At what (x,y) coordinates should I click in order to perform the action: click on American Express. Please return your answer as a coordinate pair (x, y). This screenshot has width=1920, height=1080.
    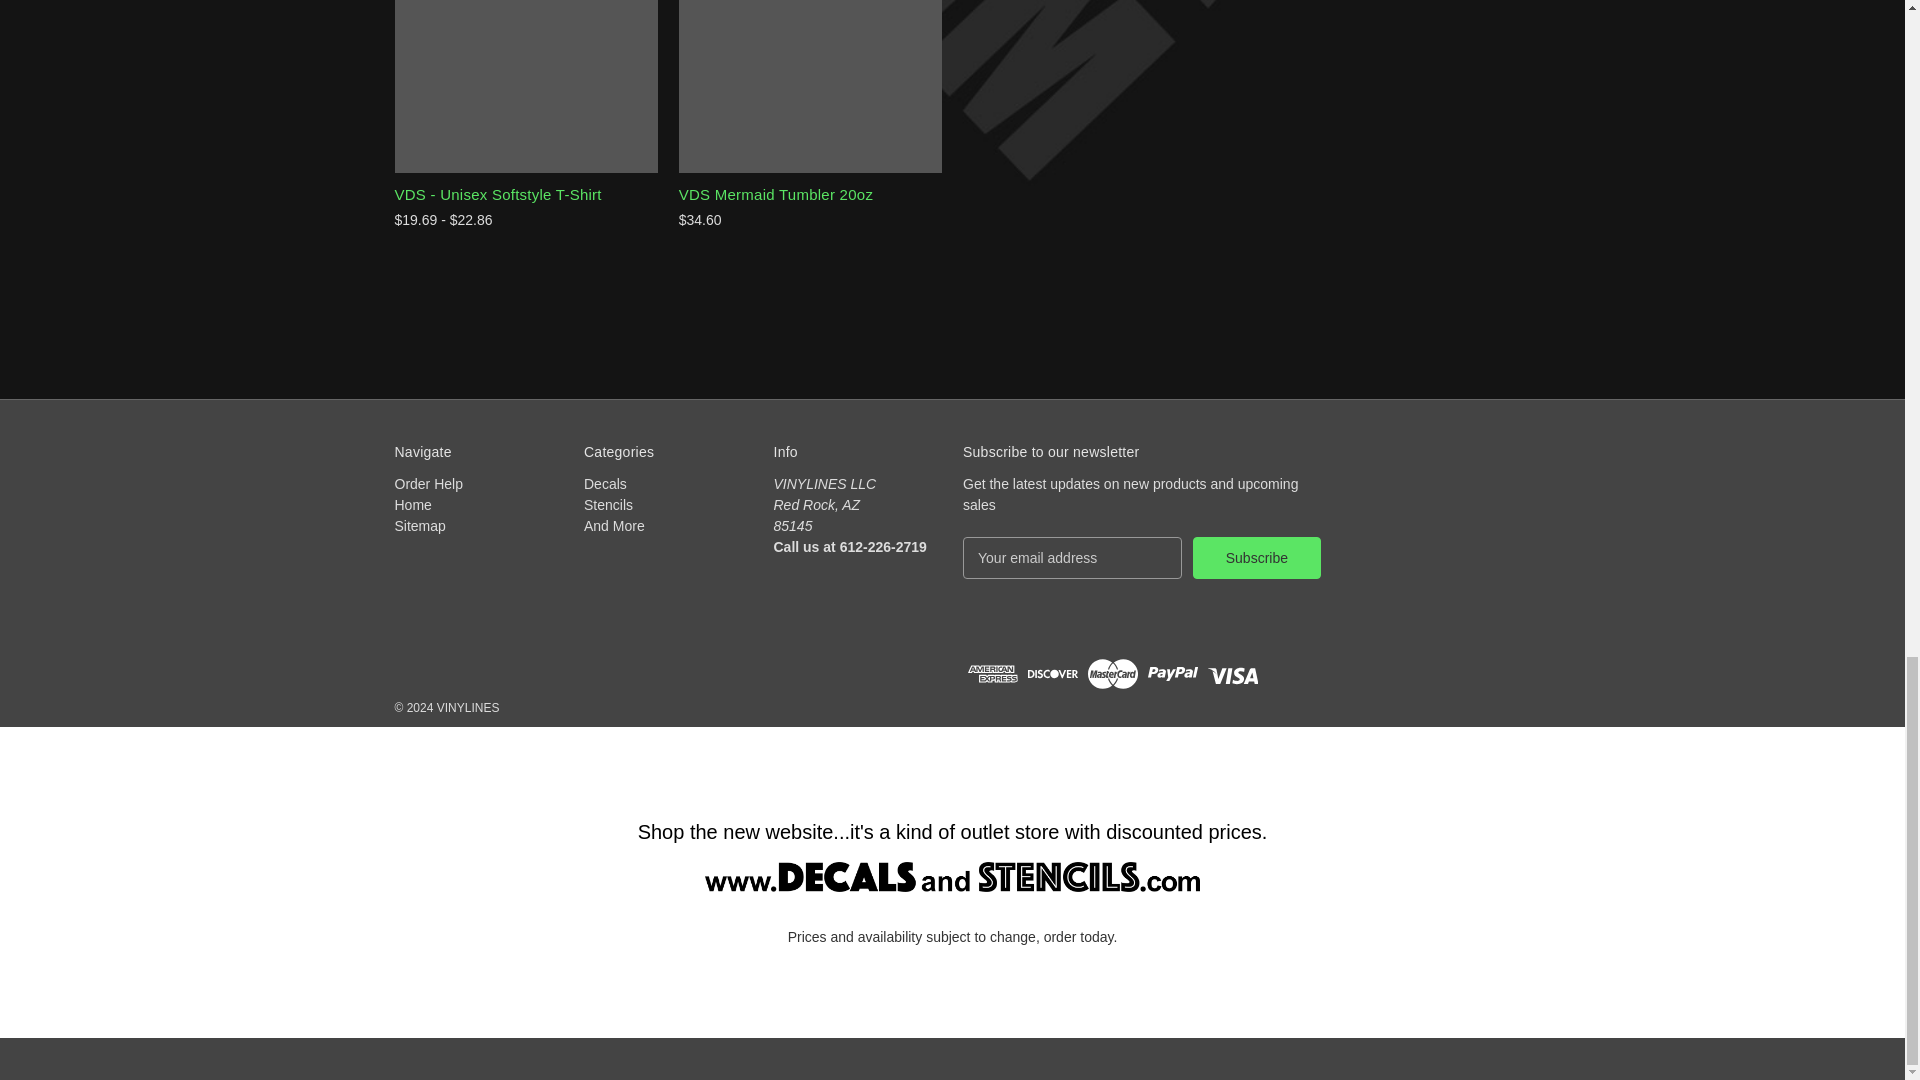
    Looking at the image, I should click on (992, 674).